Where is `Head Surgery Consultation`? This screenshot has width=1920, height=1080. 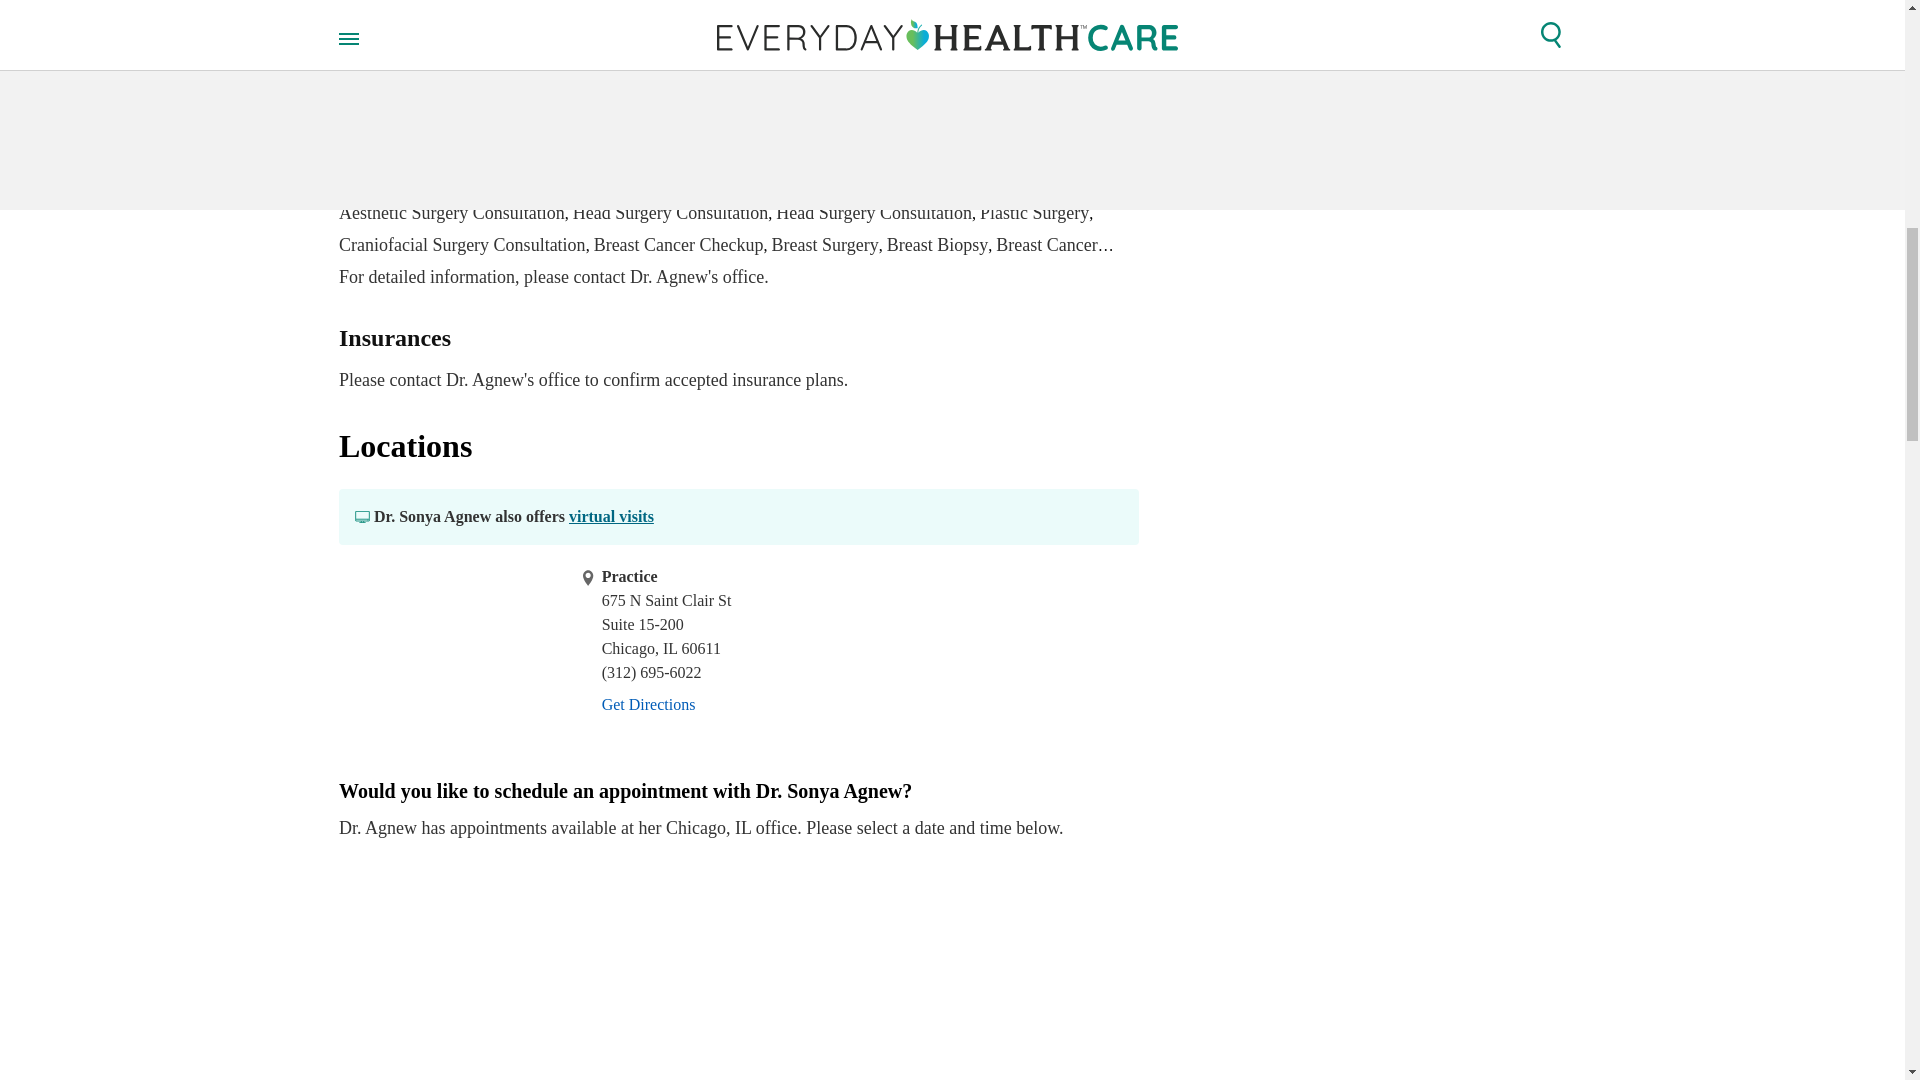 Head Surgery Consultation is located at coordinates (537, 116).